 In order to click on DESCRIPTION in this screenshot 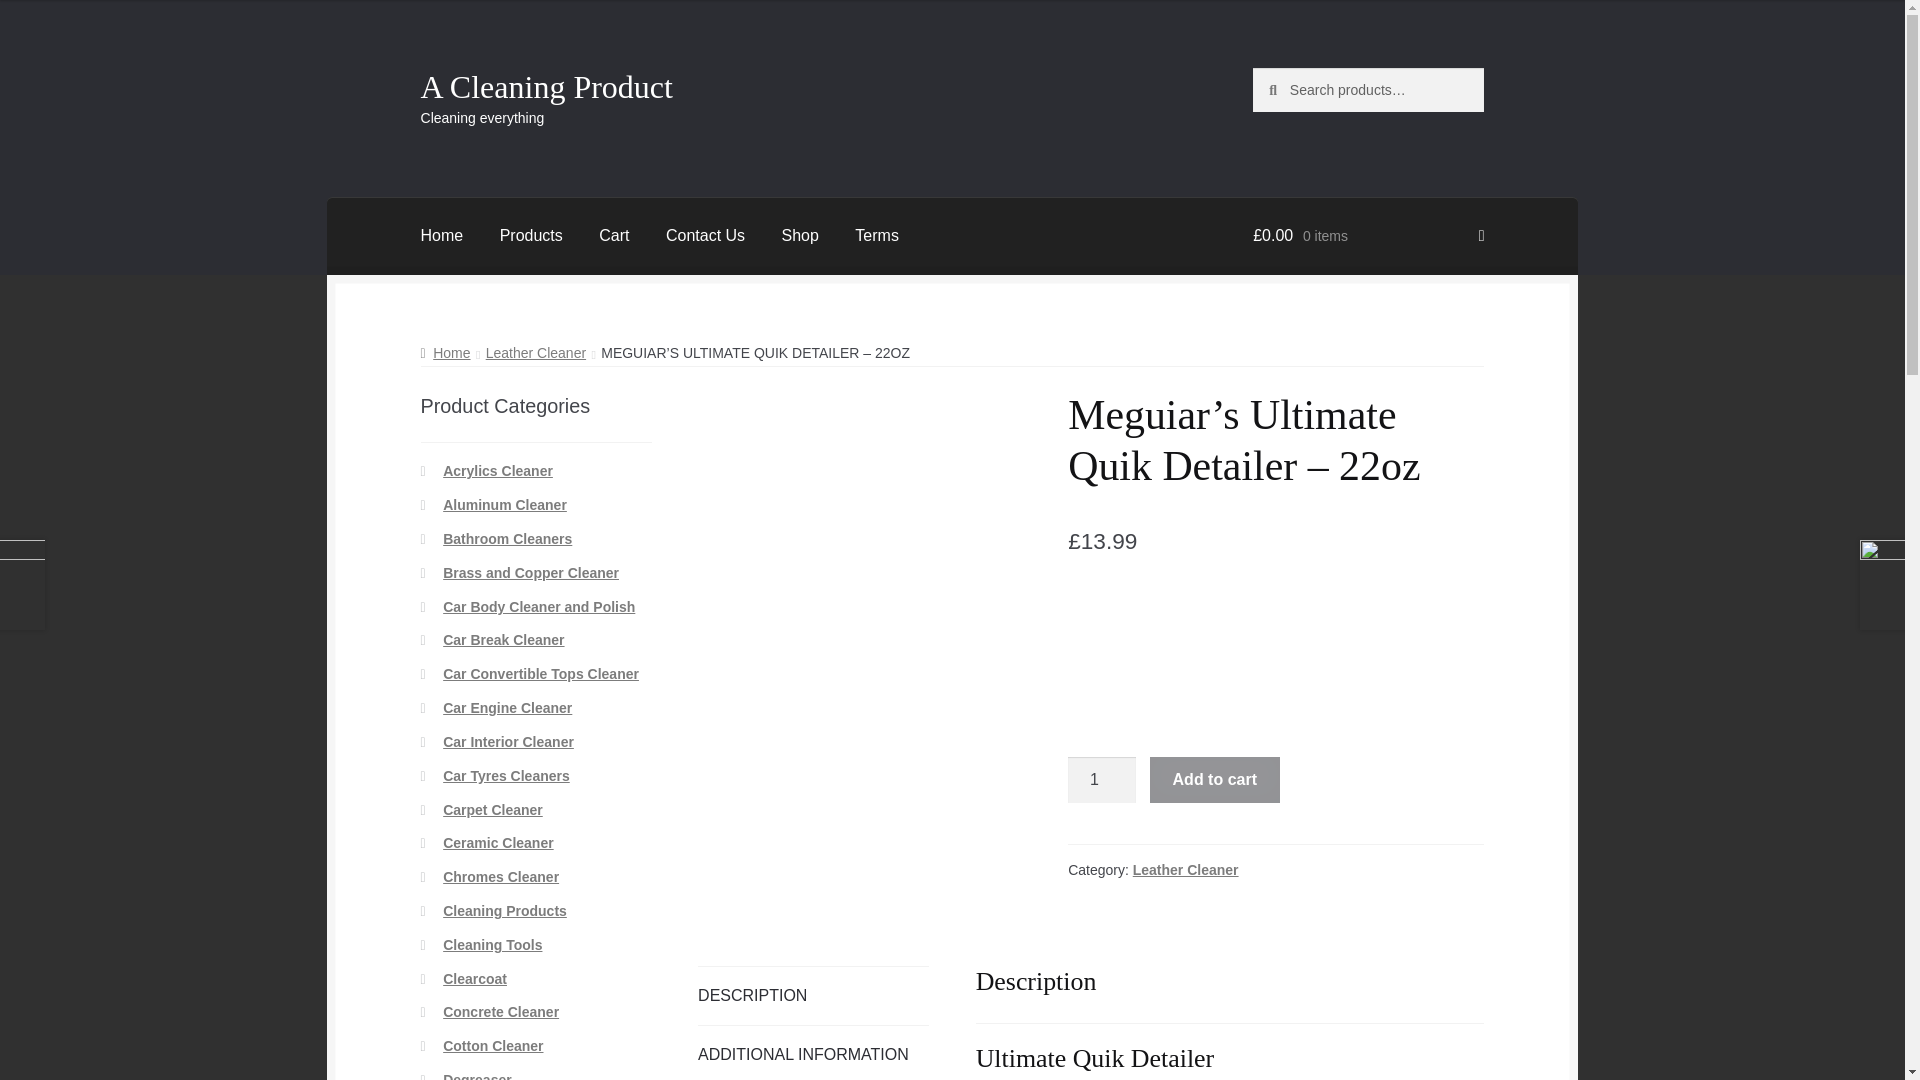, I will do `click(814, 995)`.